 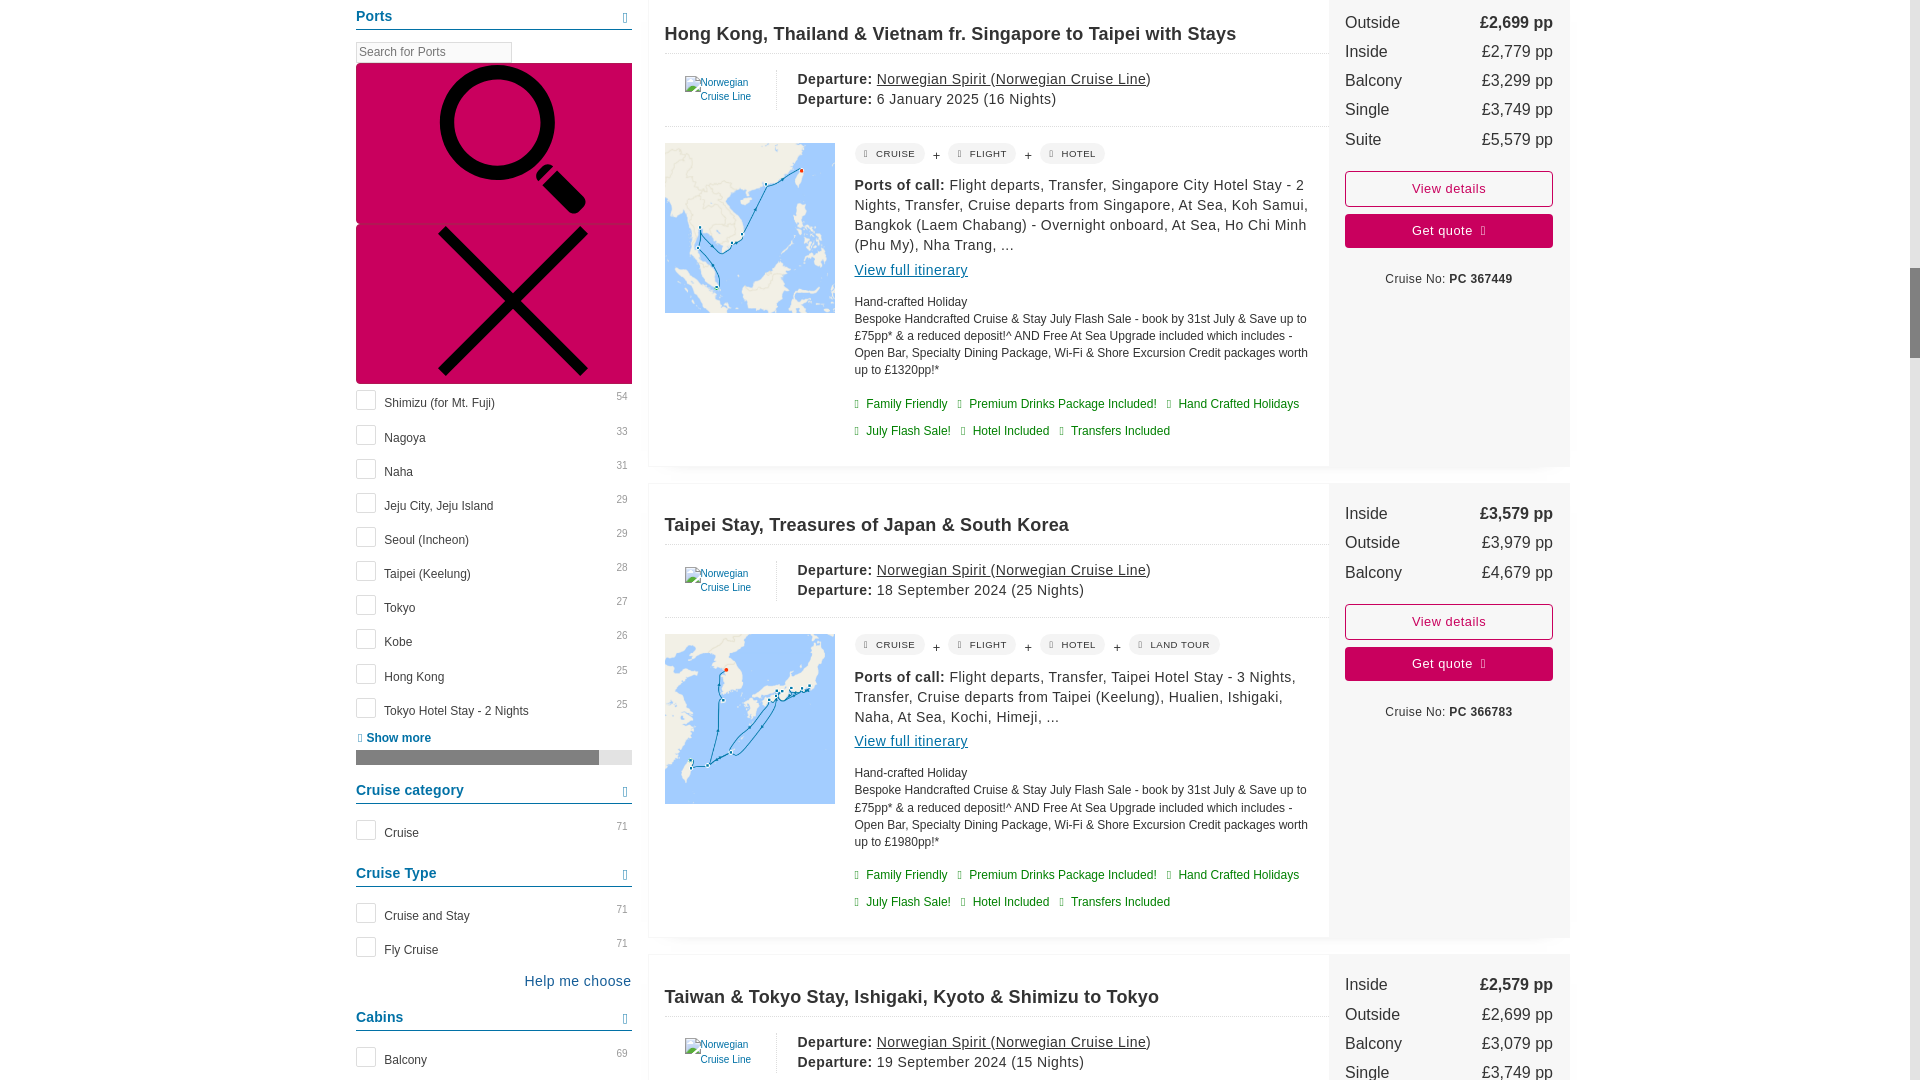 I want to click on Submit your search query., so click(x=512, y=142).